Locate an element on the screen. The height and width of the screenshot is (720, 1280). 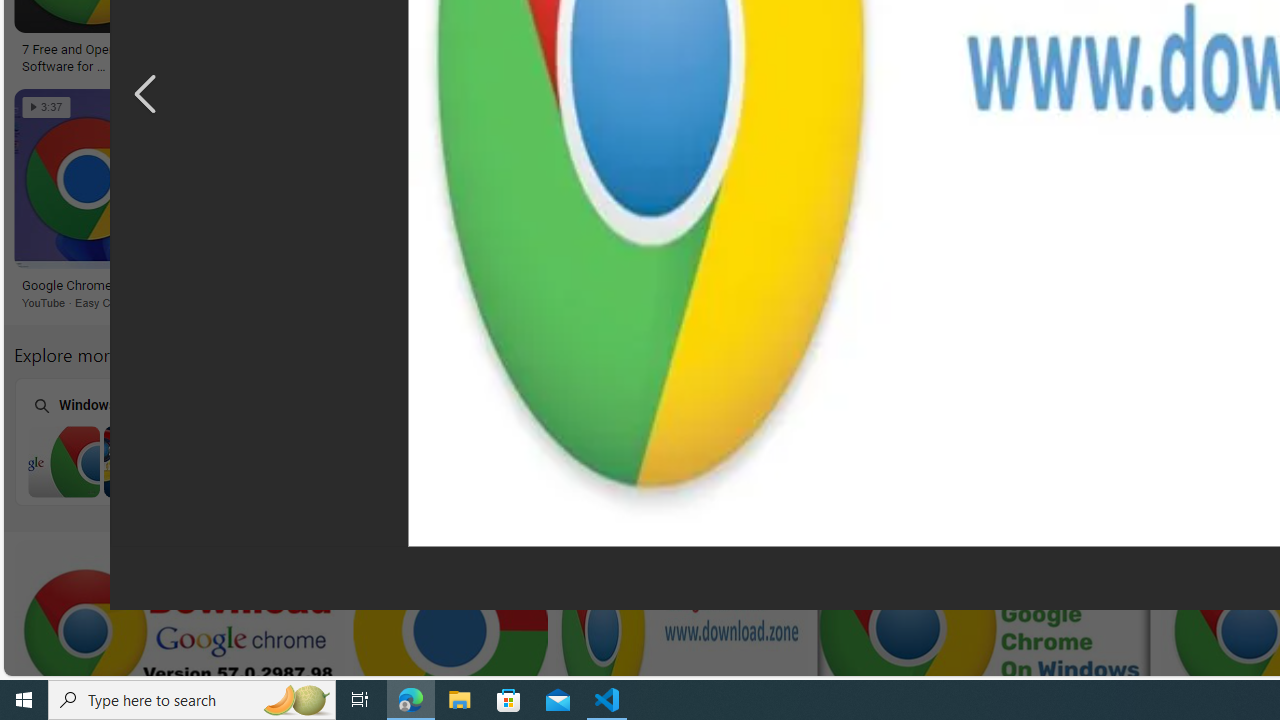
Windows 7 is located at coordinates (138, 440).